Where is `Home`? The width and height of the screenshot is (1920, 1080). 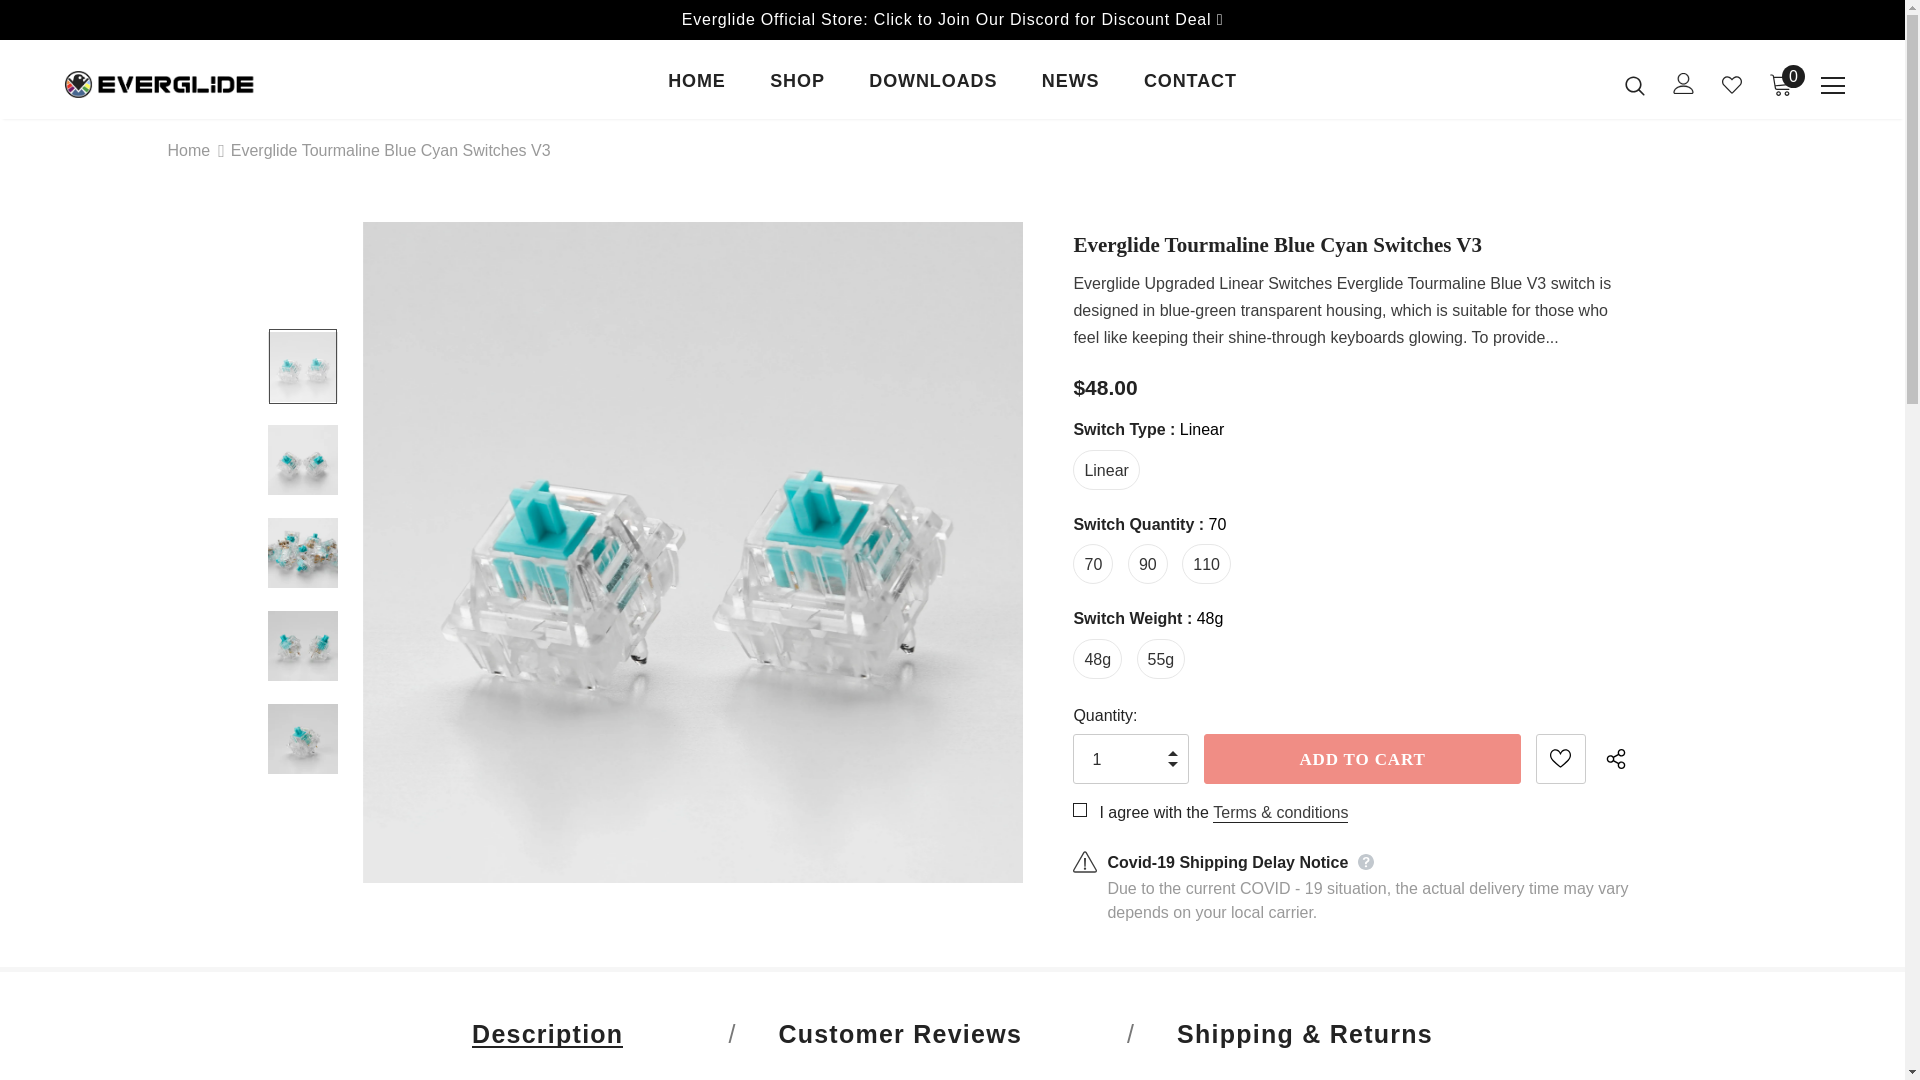 Home is located at coordinates (190, 151).